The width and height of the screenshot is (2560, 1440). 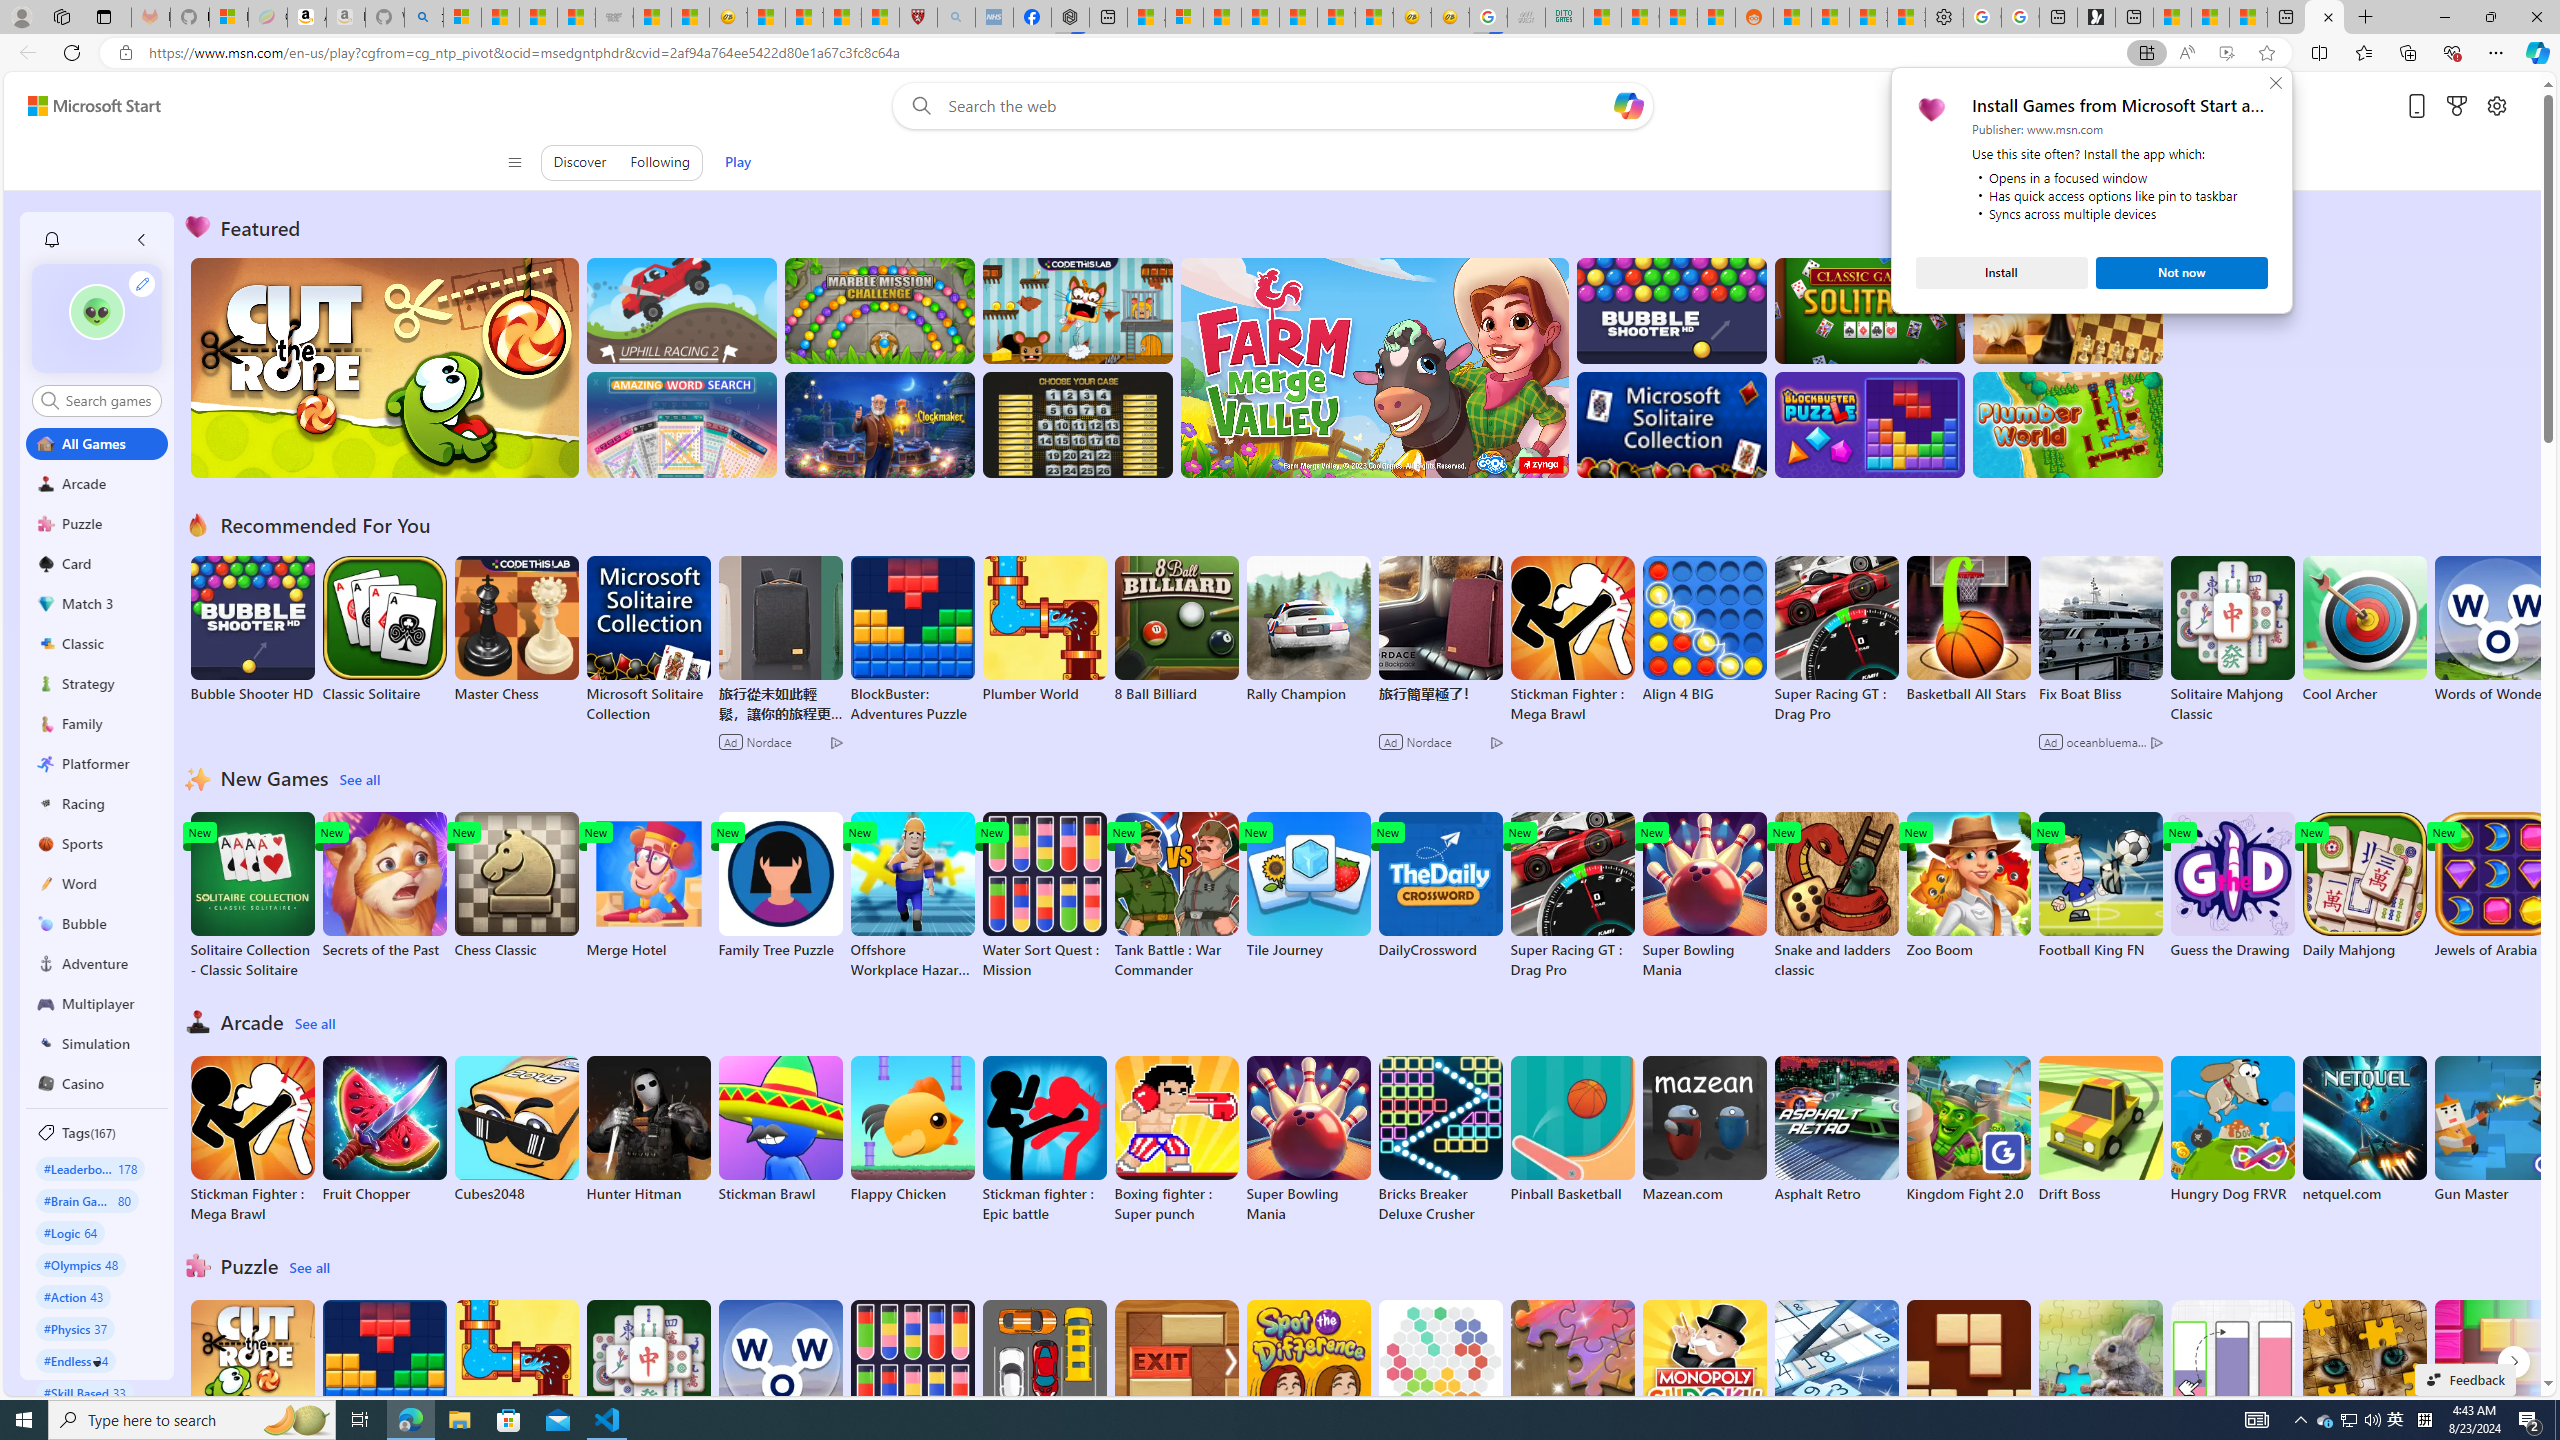 I want to click on Spot the Difference Daily, so click(x=1309, y=1384).